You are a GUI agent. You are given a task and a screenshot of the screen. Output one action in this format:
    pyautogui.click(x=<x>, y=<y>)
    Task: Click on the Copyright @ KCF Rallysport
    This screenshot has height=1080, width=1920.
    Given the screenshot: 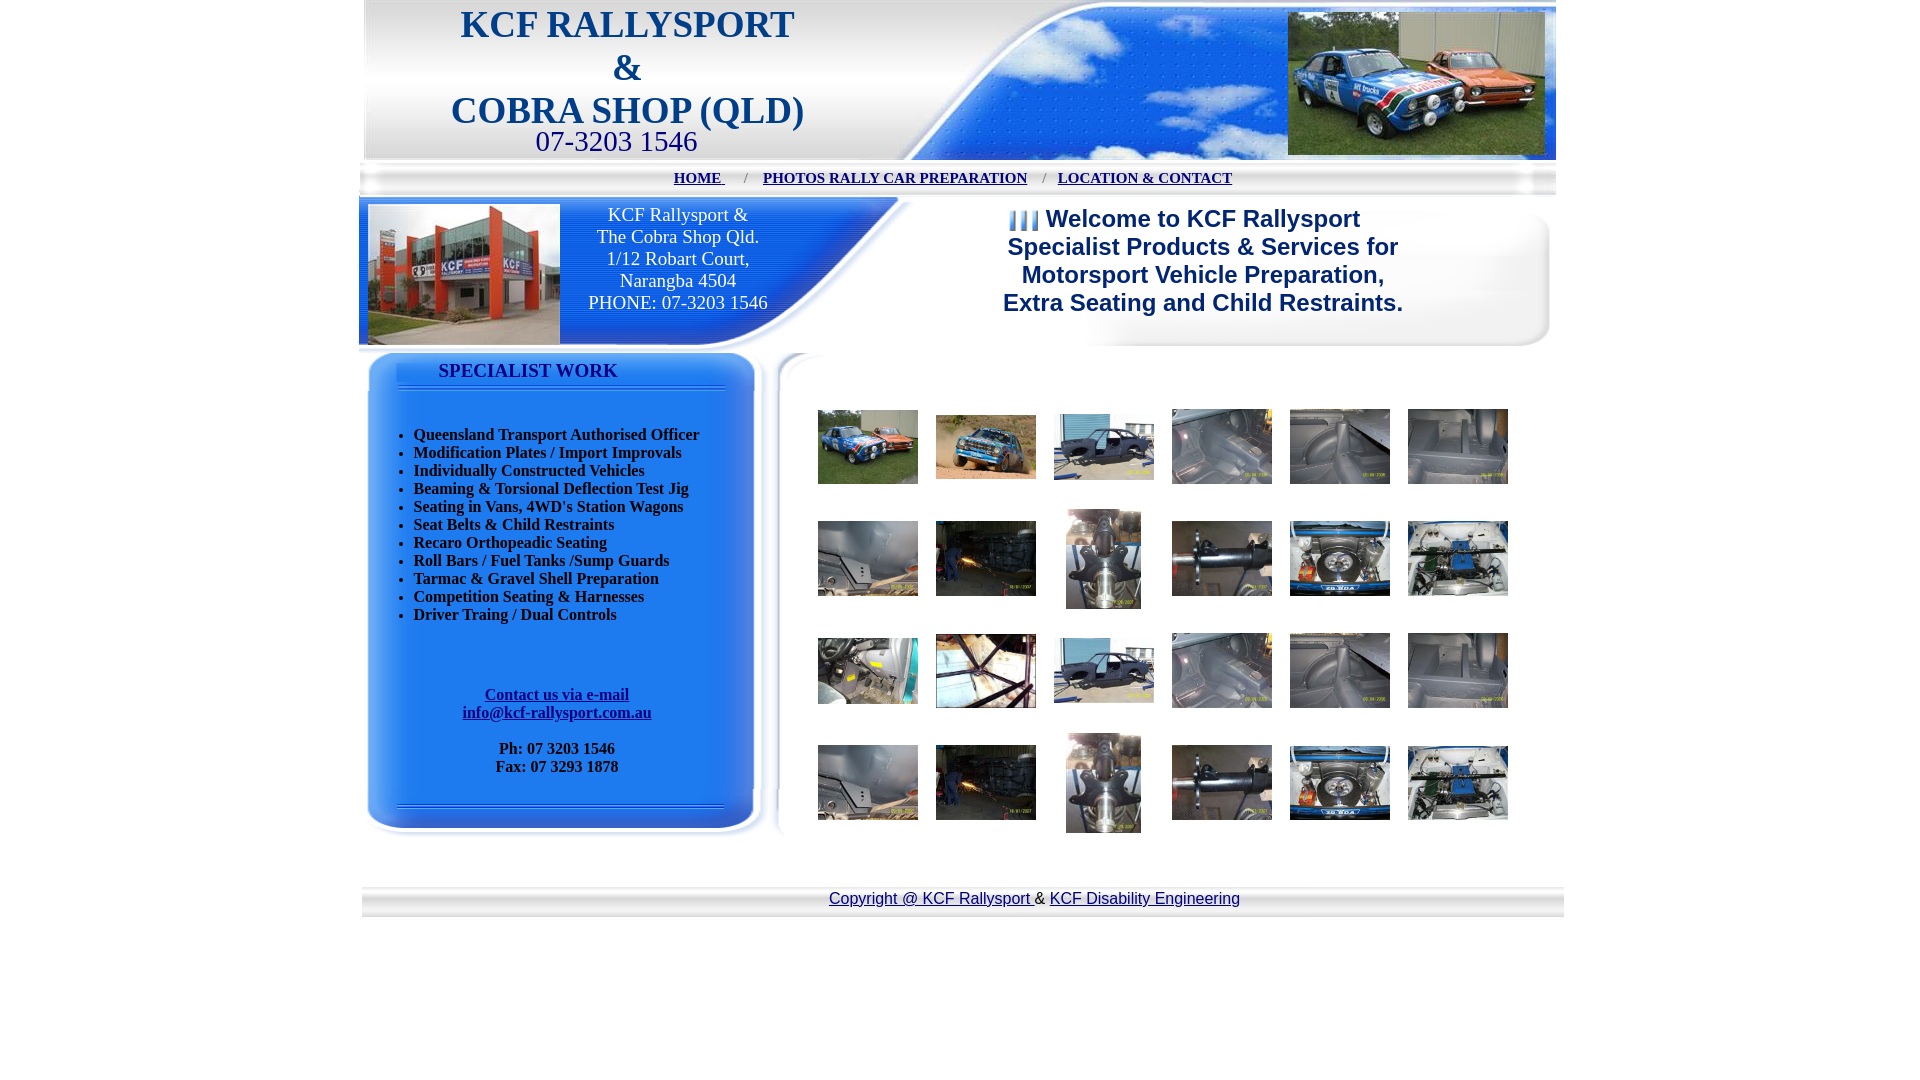 What is the action you would take?
    pyautogui.click(x=932, y=898)
    